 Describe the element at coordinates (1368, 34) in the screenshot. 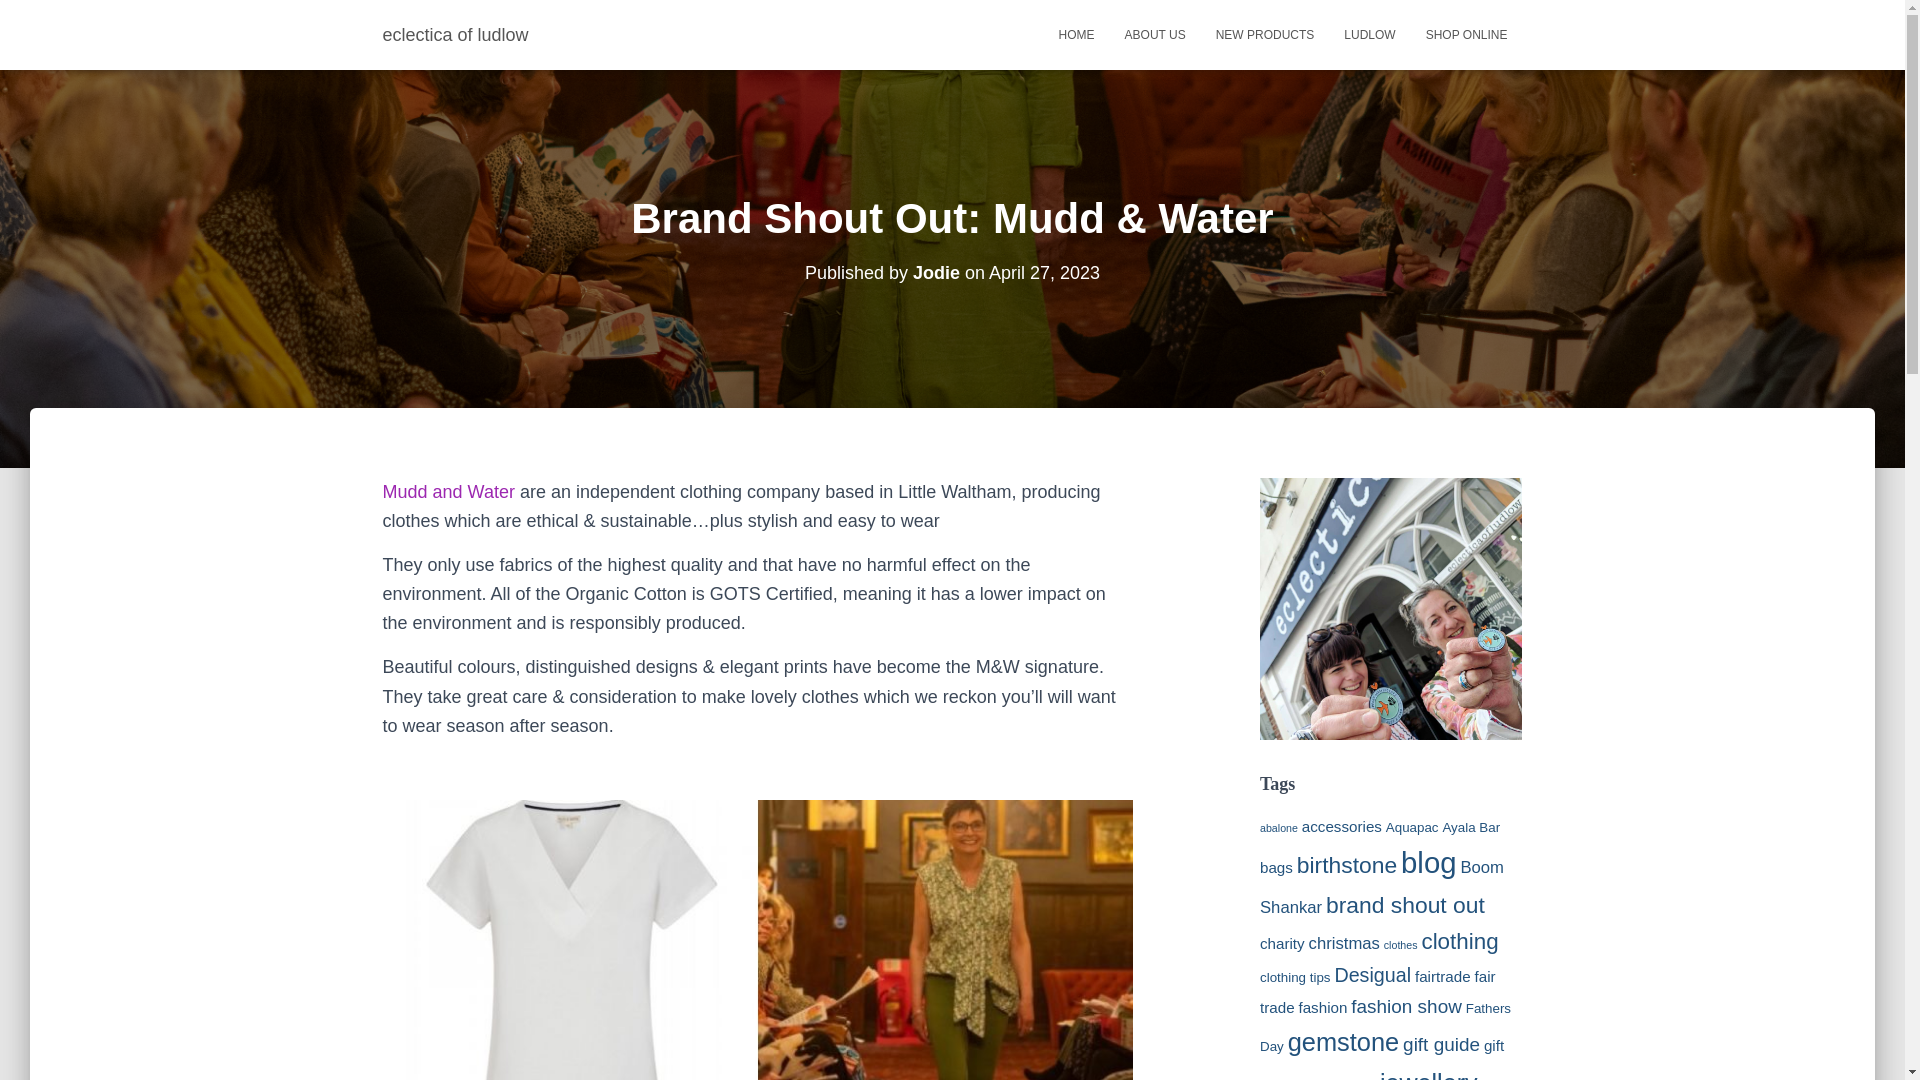

I see `Ludlow` at that location.